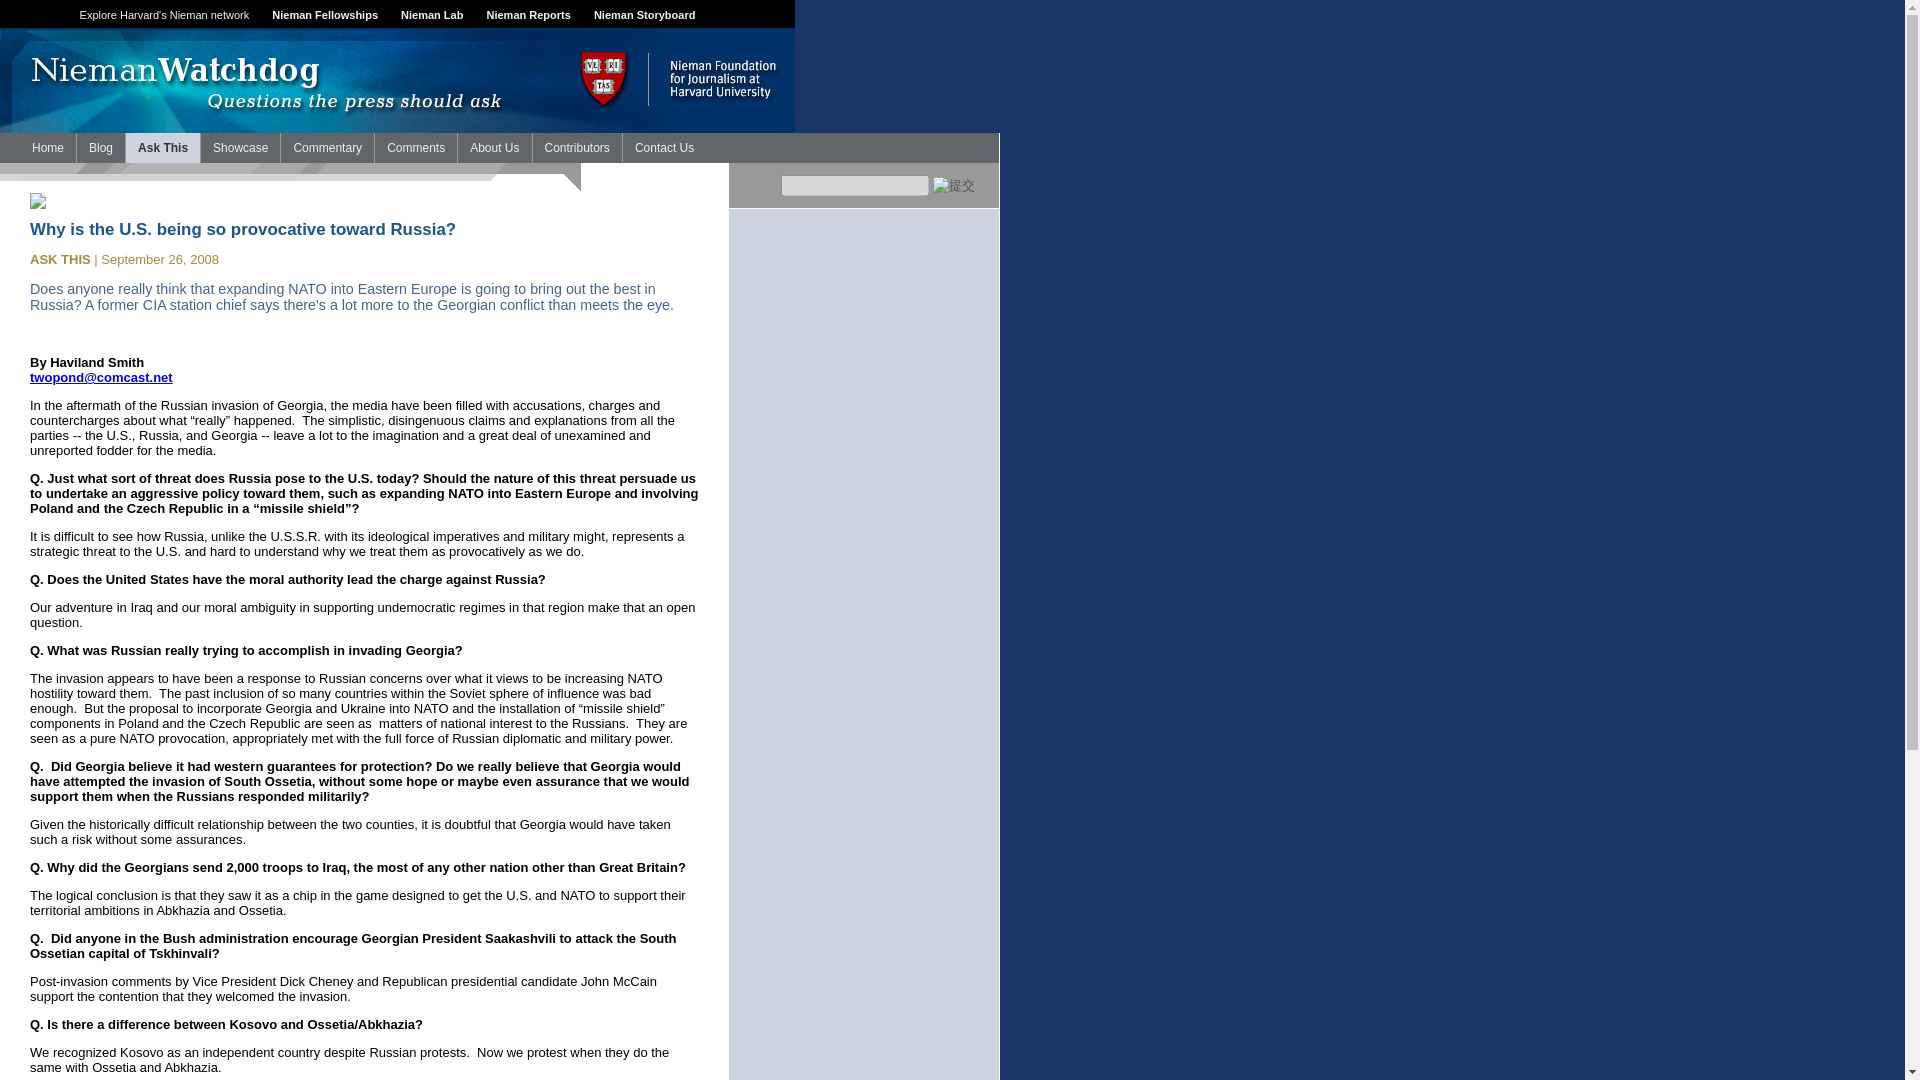 The height and width of the screenshot is (1080, 1920). What do you see at coordinates (325, 14) in the screenshot?
I see `Nieman Fellowships` at bounding box center [325, 14].